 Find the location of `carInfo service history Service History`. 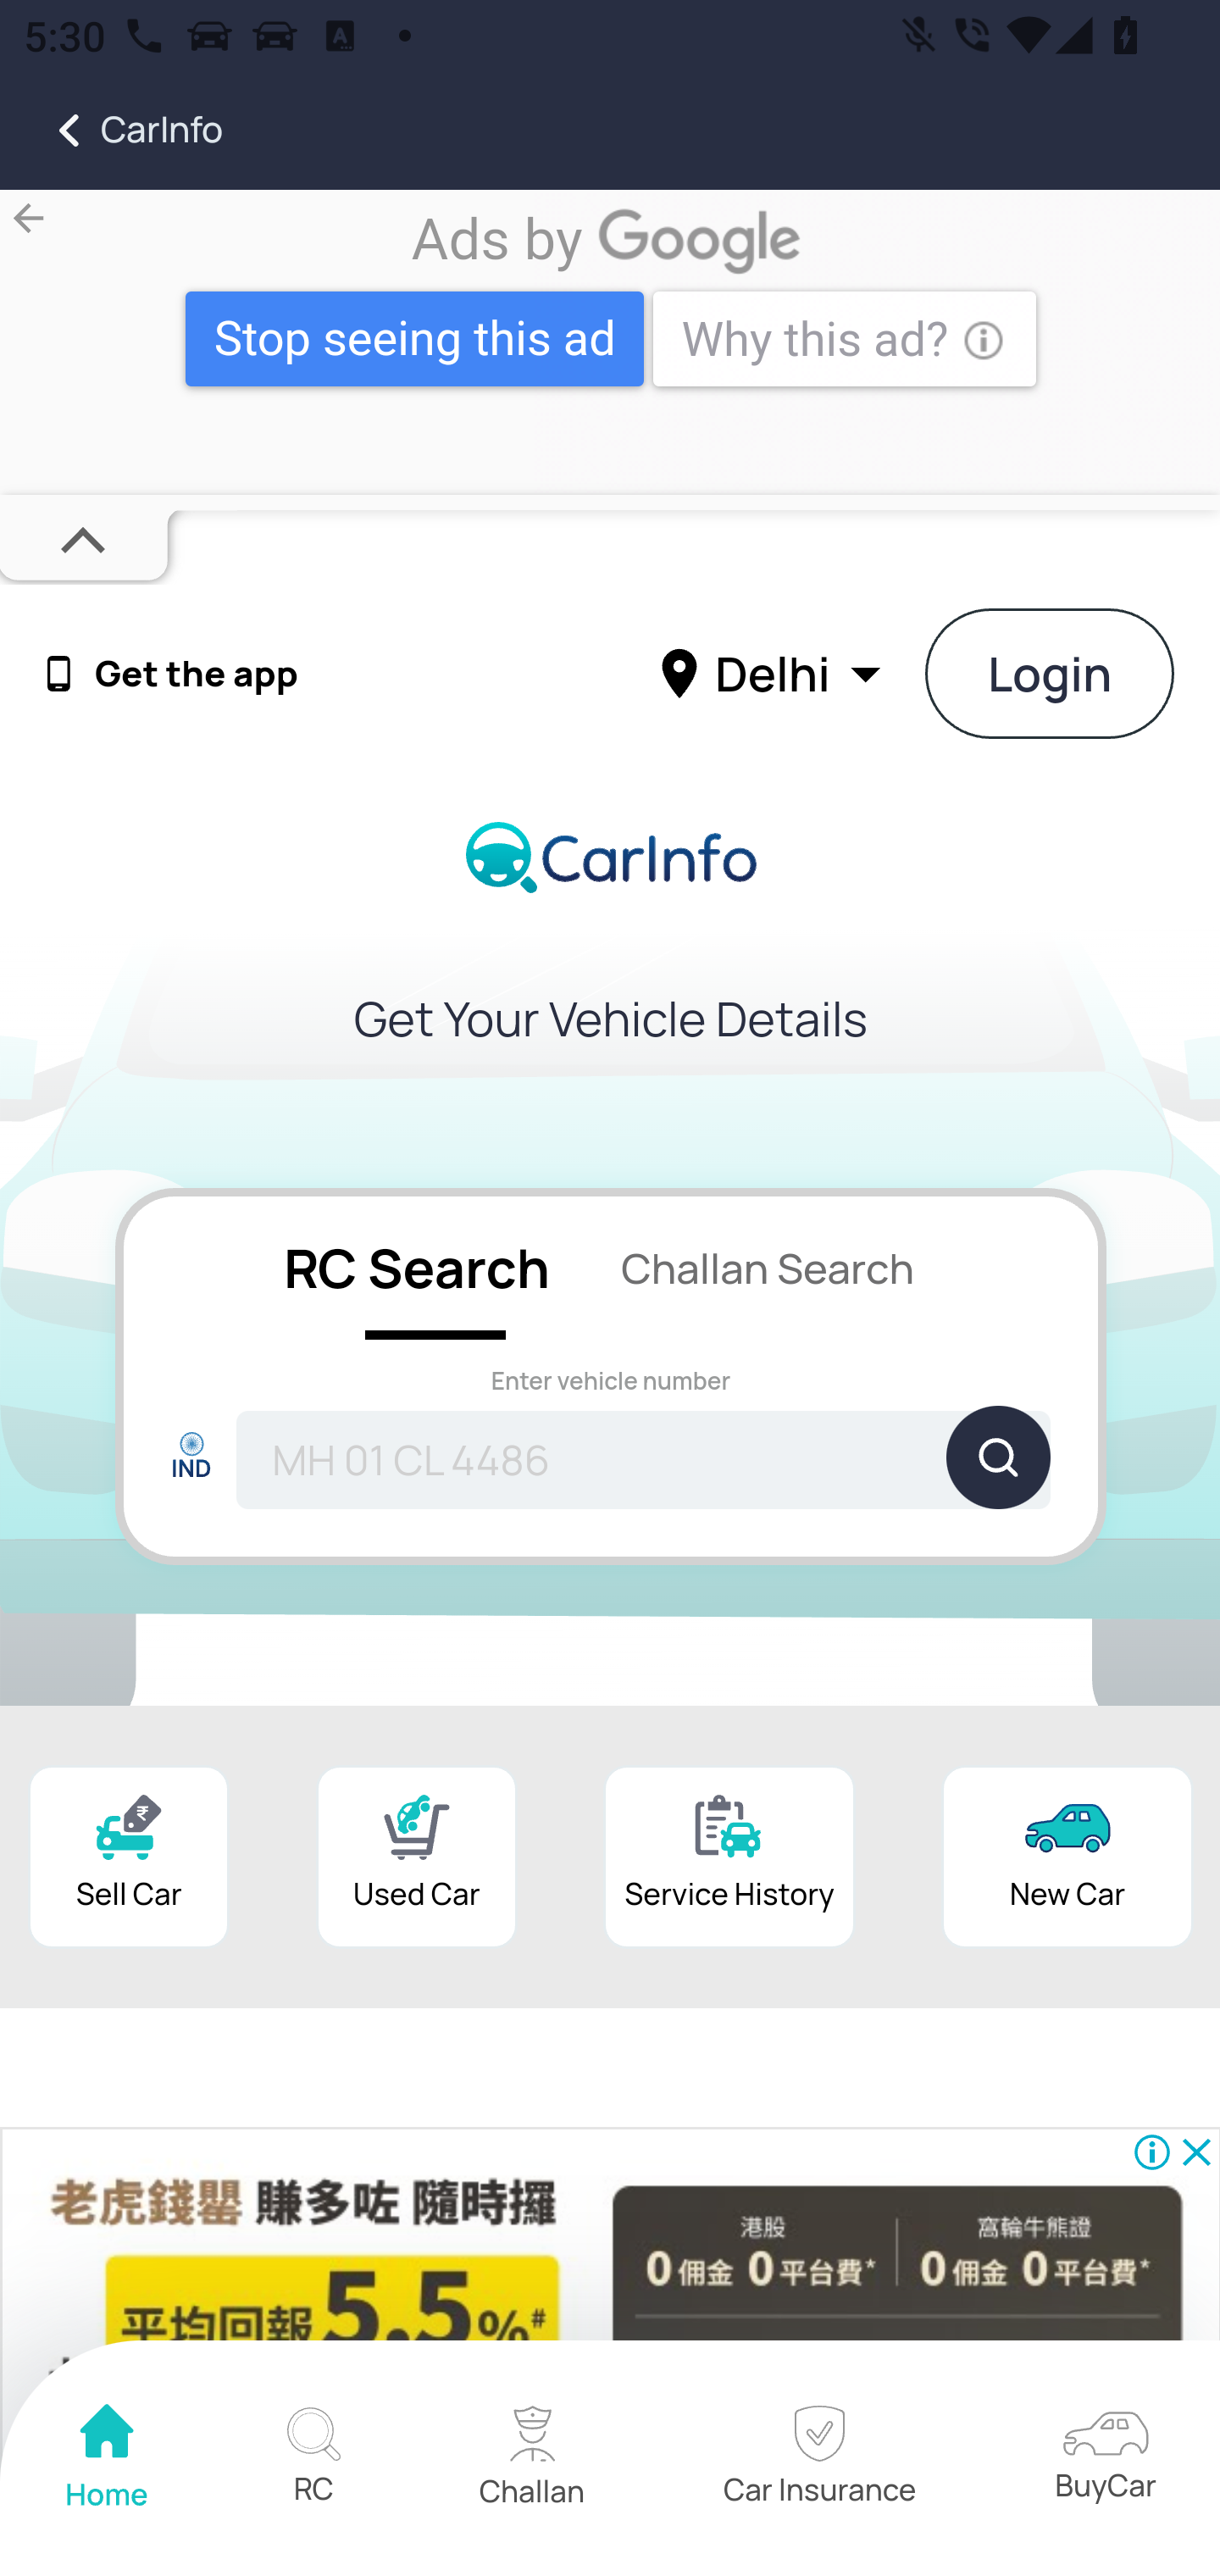

carInfo service history Service History is located at coordinates (729, 1856).